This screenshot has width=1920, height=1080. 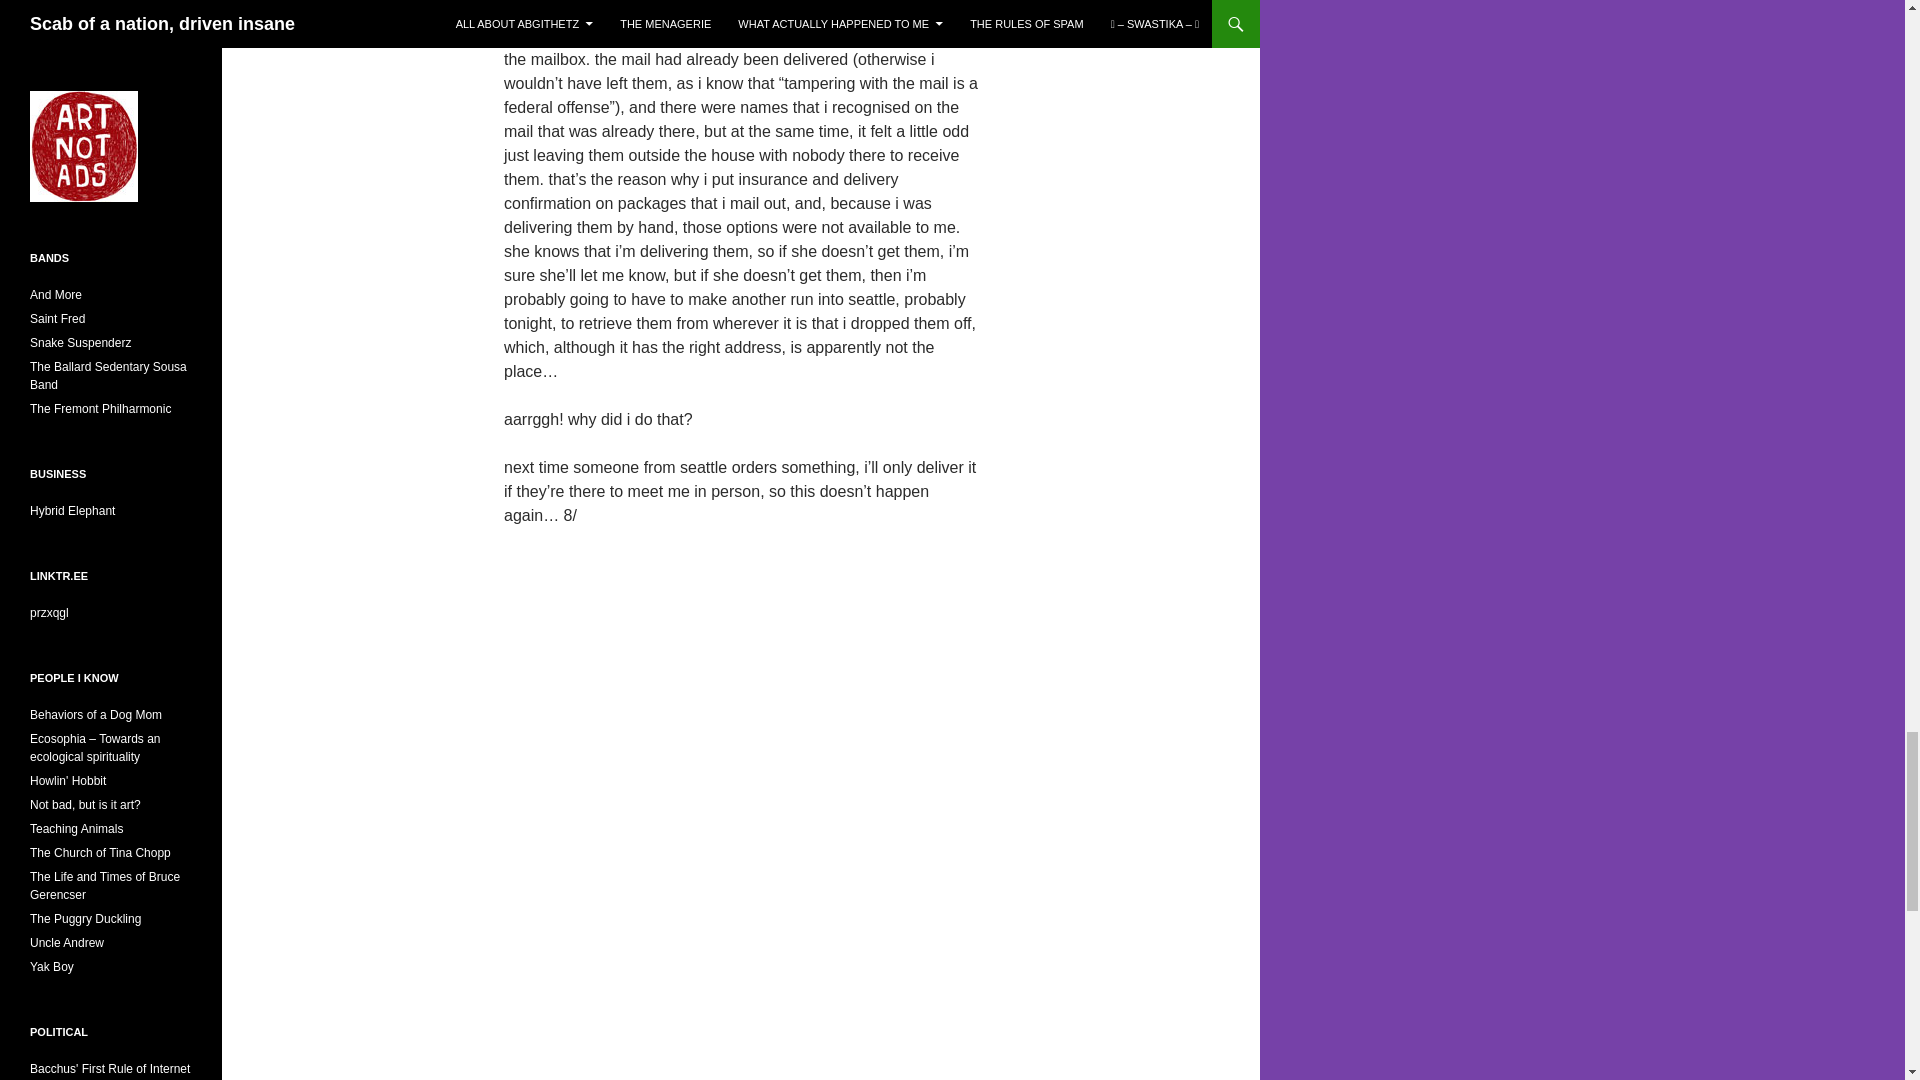 I want to click on The World Famous Non-Marching Band from Ballard, so click(x=108, y=376).